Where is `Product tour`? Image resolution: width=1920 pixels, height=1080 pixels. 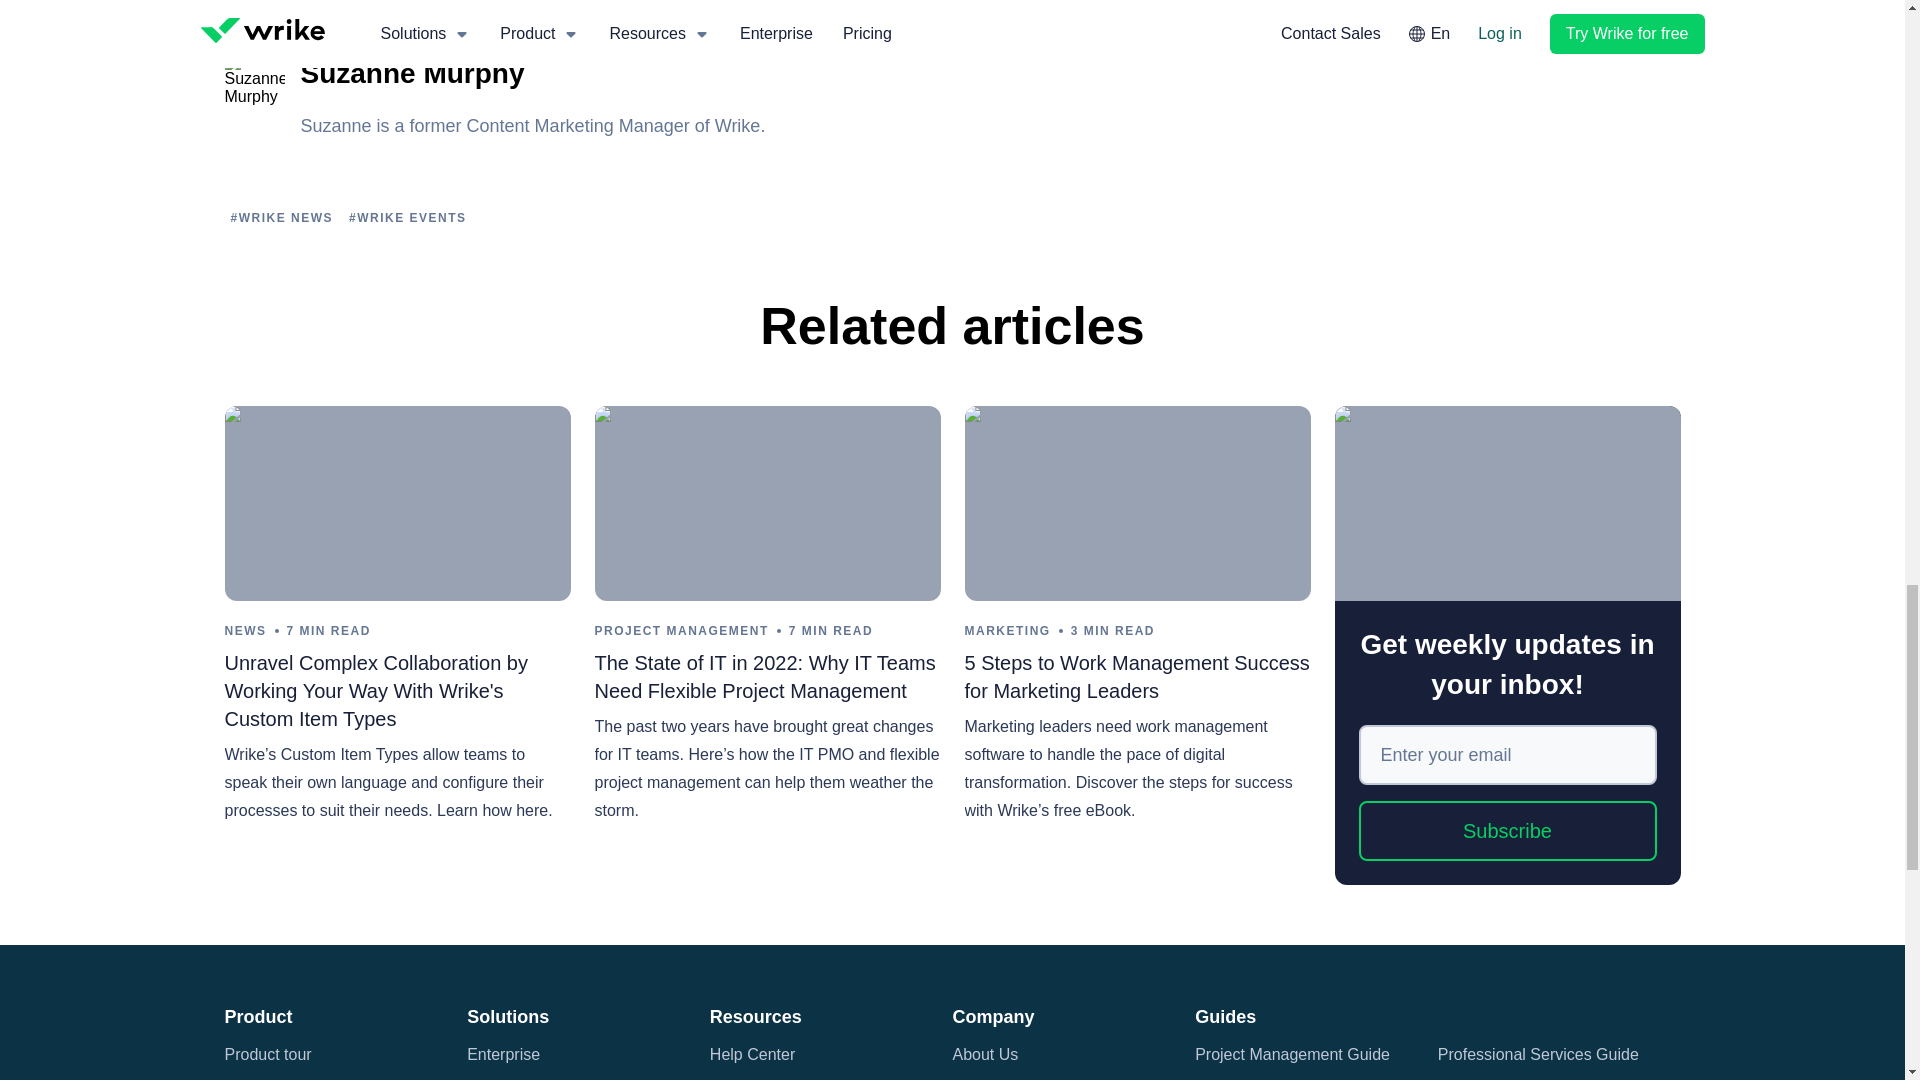 Product tour is located at coordinates (268, 1054).